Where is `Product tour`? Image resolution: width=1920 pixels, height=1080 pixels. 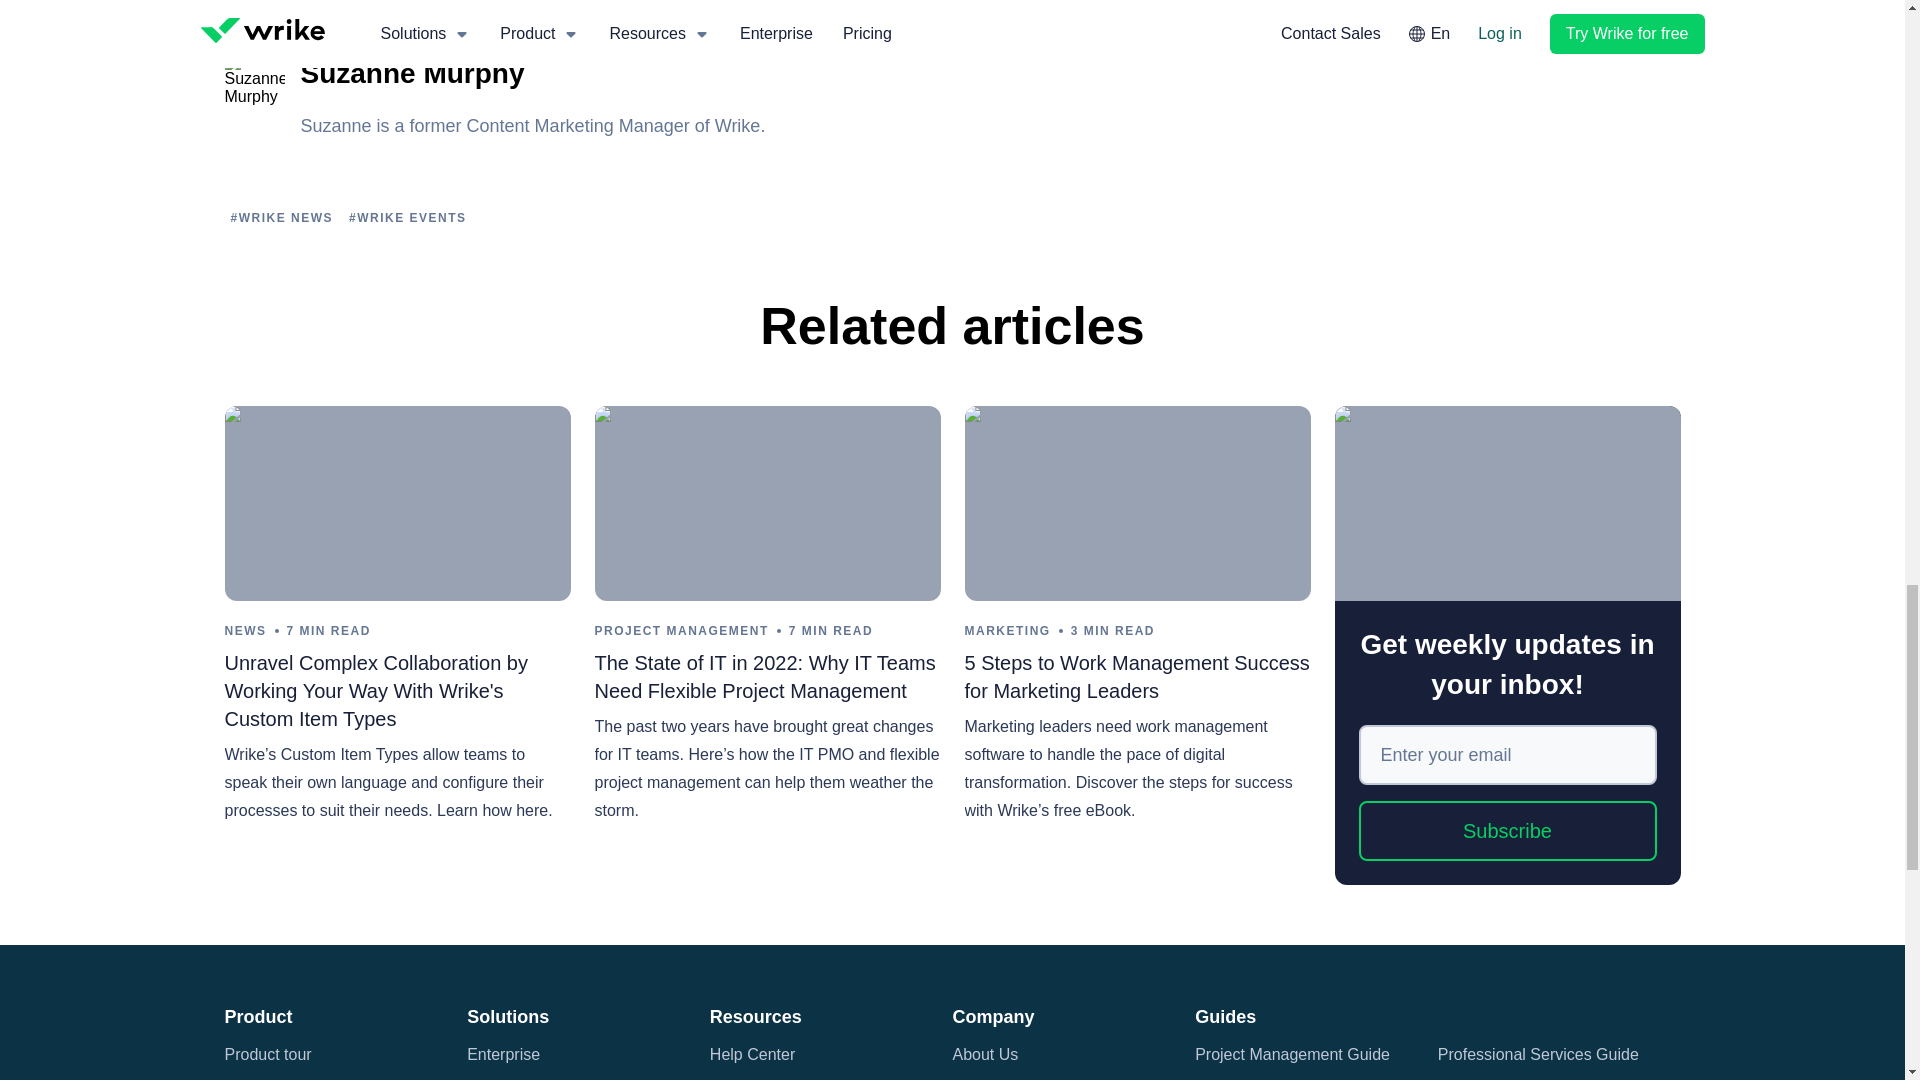 Product tour is located at coordinates (268, 1054).